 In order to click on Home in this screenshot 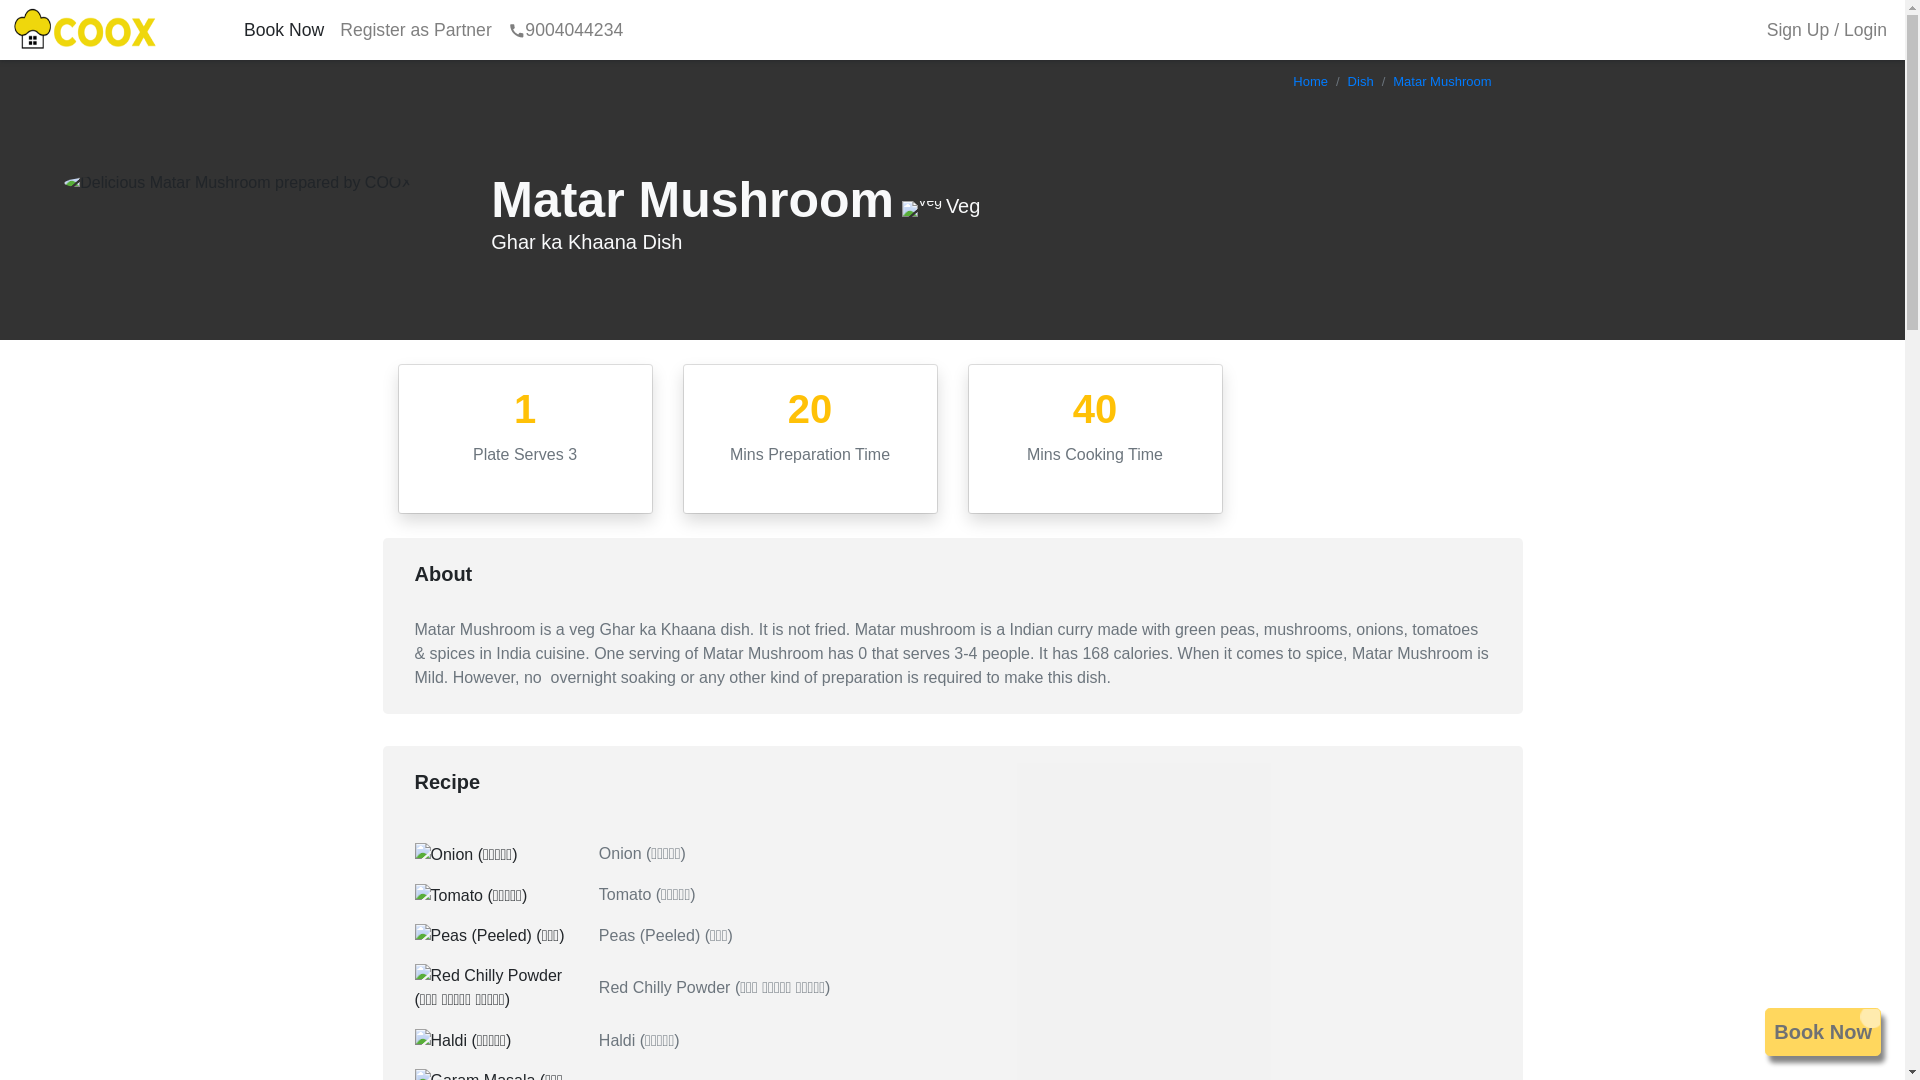, I will do `click(1310, 81)`.